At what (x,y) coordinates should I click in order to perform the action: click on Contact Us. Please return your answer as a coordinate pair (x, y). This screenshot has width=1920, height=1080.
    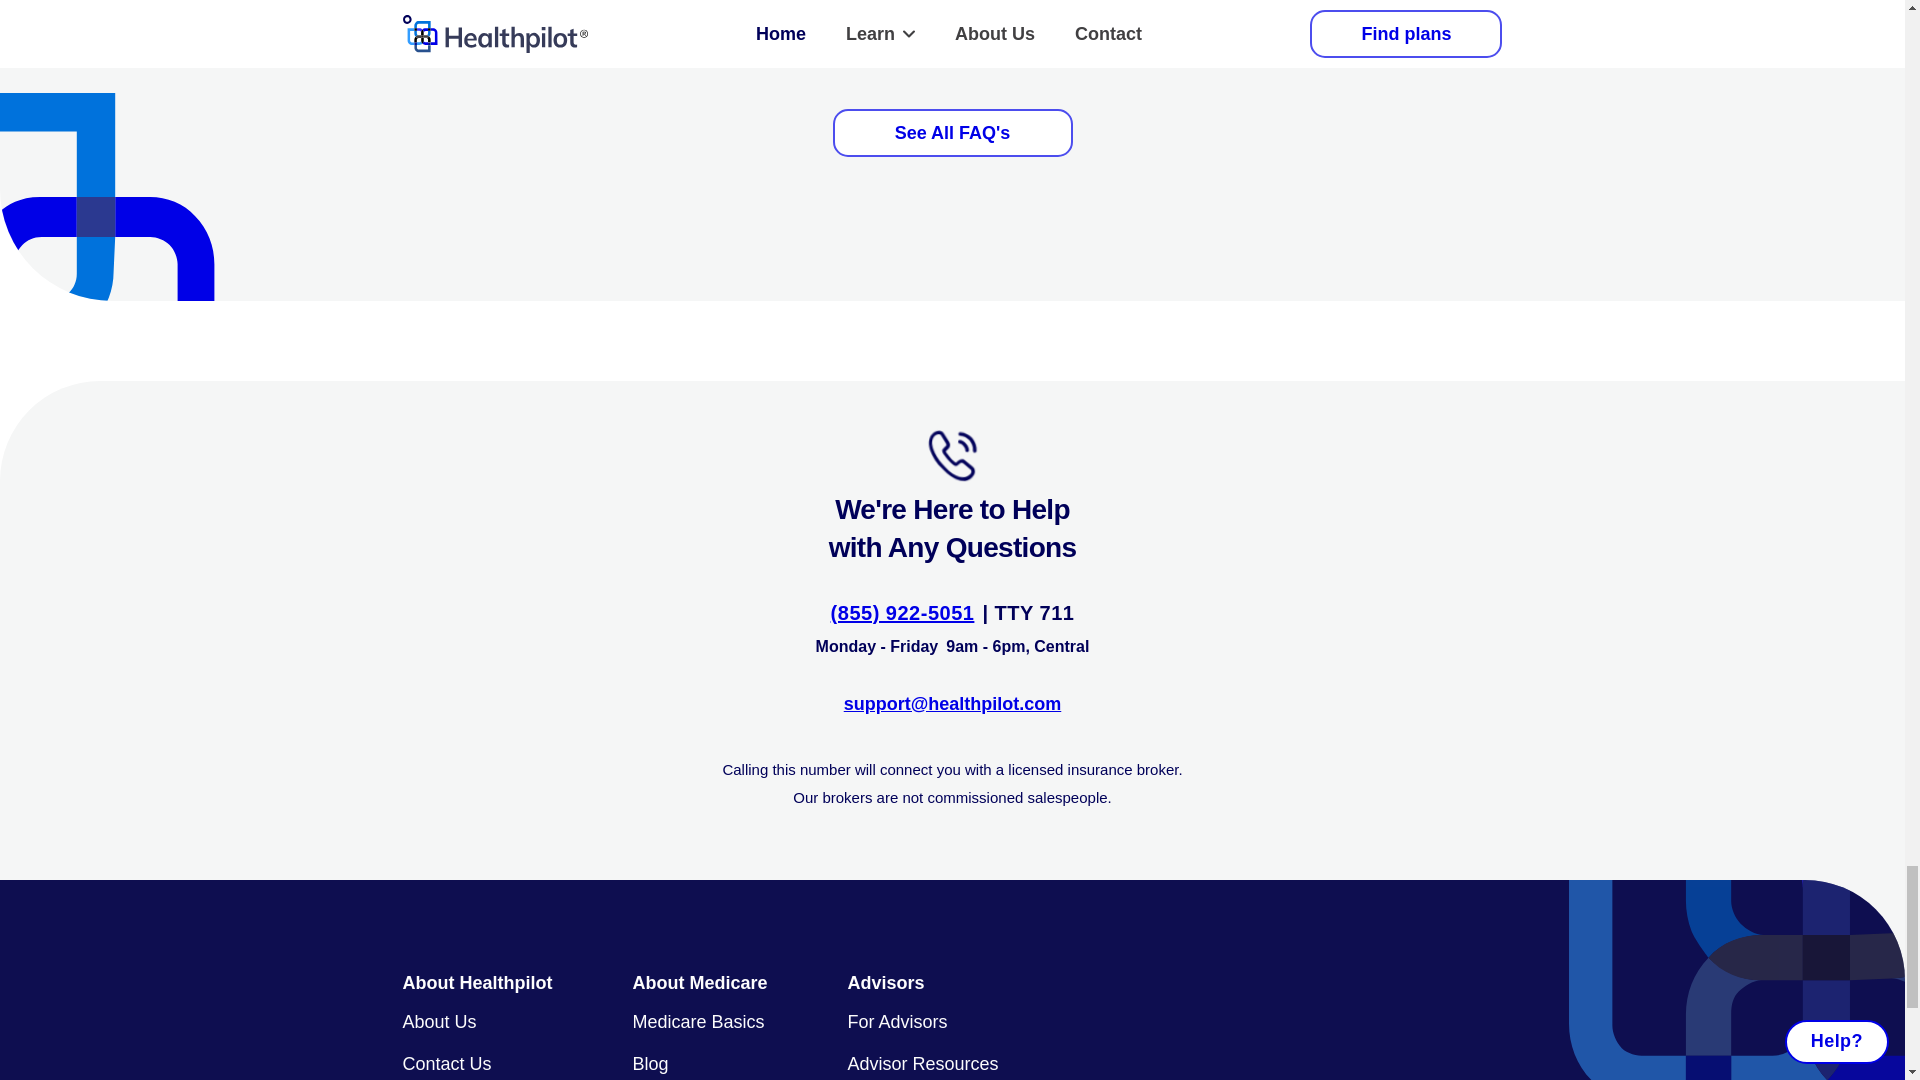
    Looking at the image, I should click on (446, 1064).